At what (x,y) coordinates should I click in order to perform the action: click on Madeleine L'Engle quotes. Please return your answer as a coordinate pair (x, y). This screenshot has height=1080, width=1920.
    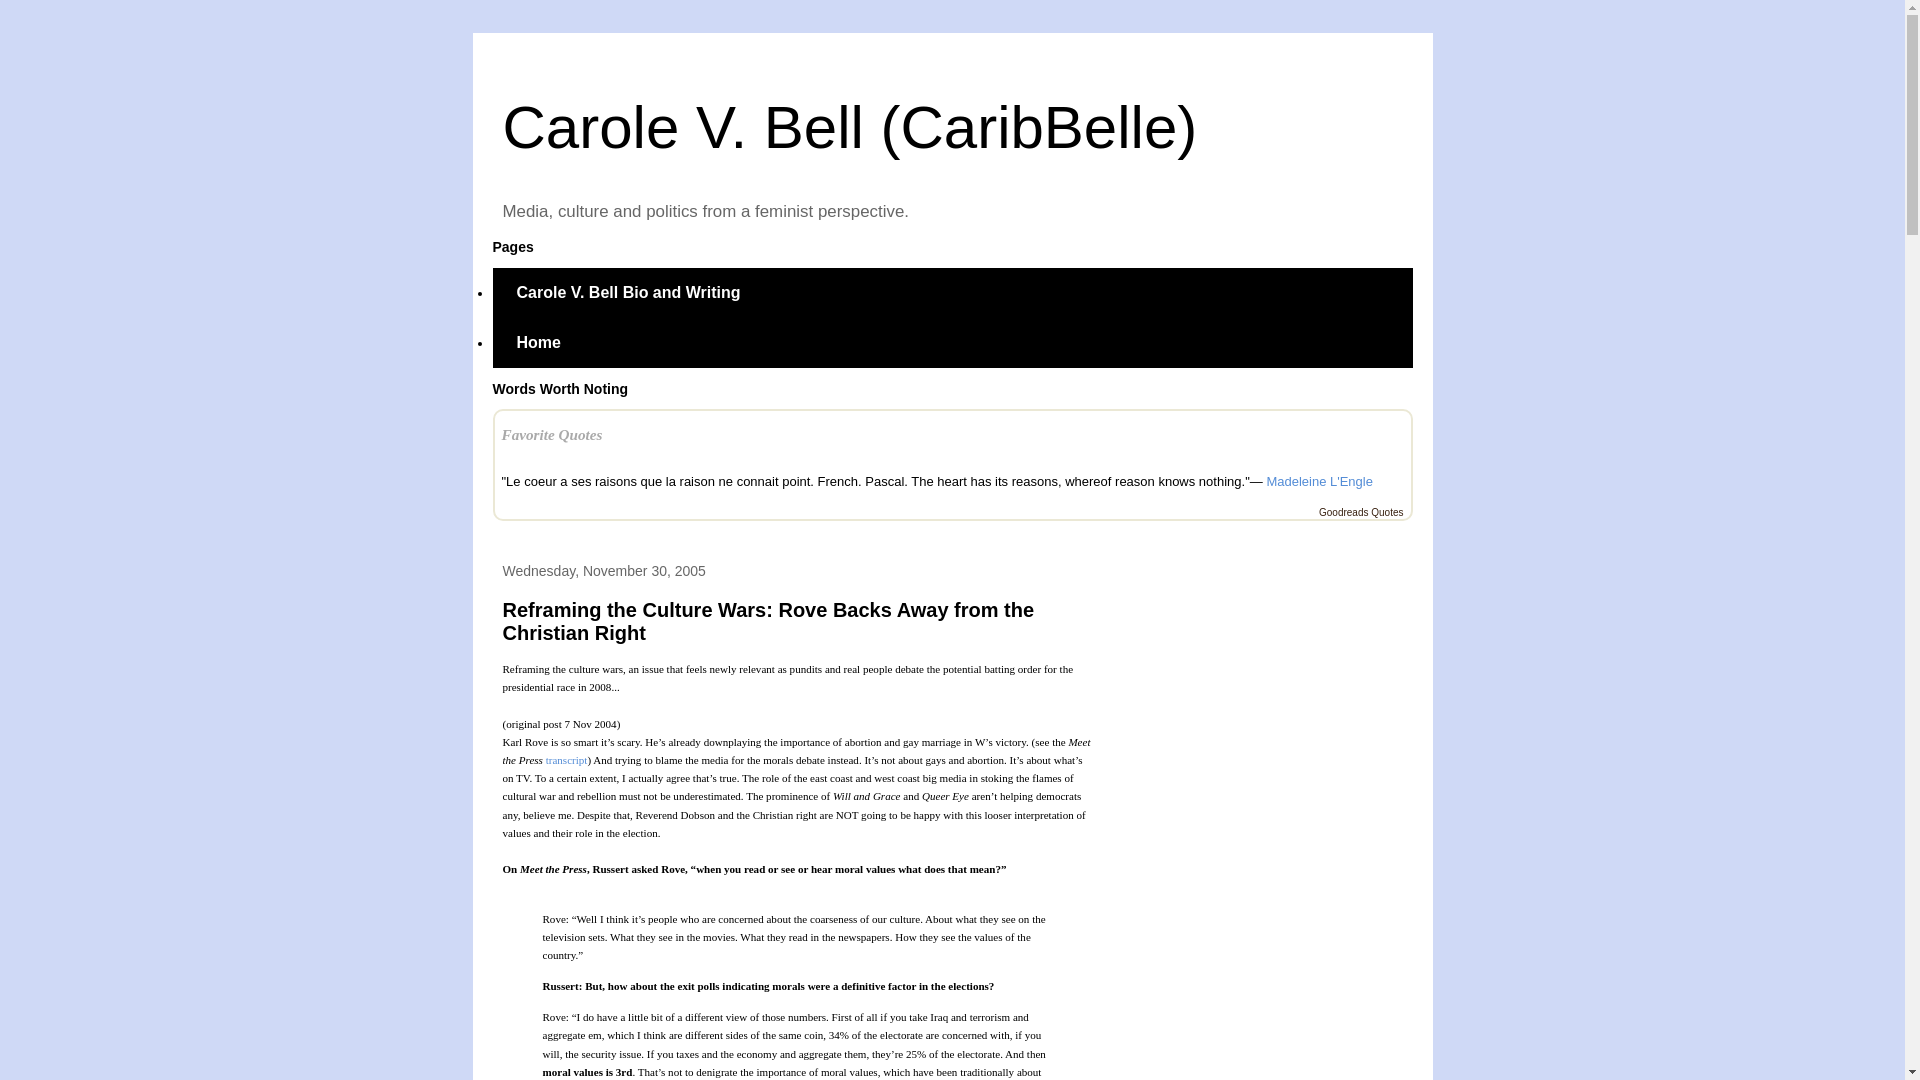
    Looking at the image, I should click on (1318, 482).